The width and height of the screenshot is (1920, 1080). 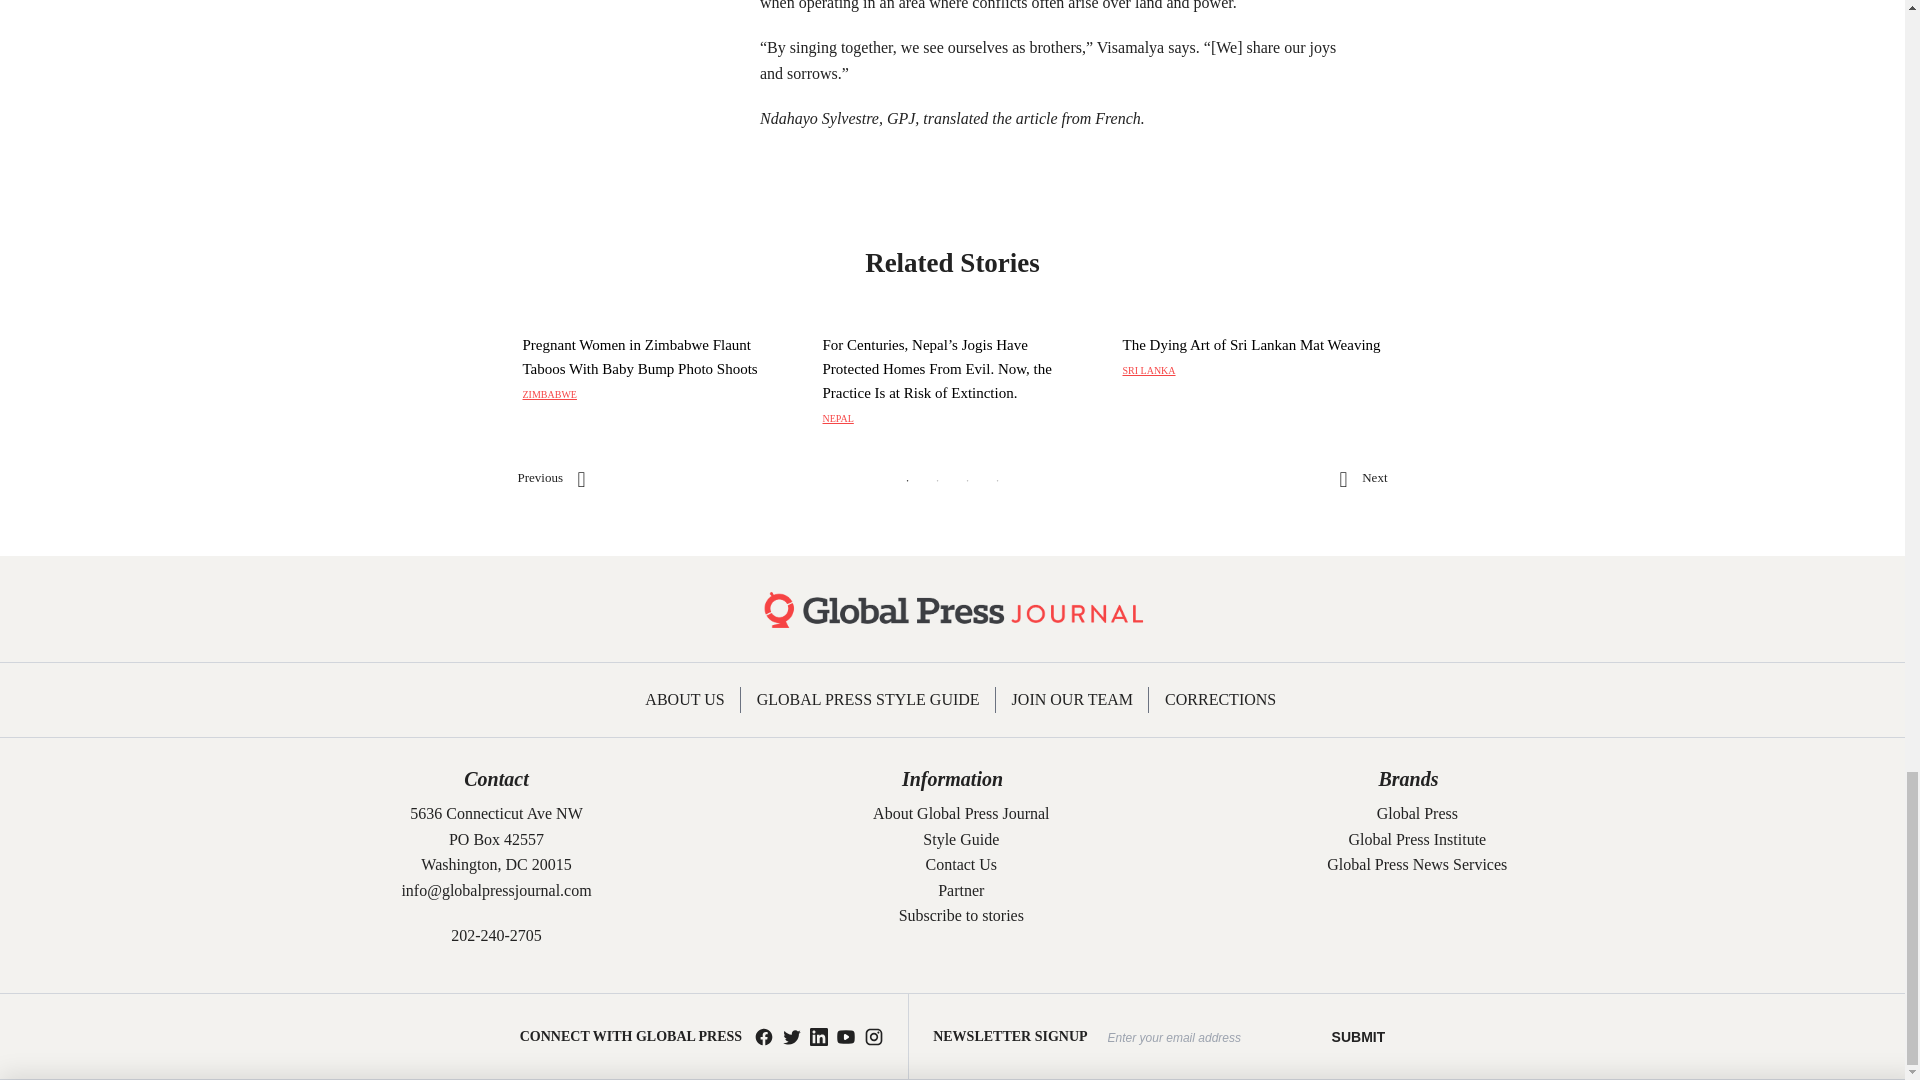 What do you see at coordinates (1359, 1036) in the screenshot?
I see `Submit` at bounding box center [1359, 1036].